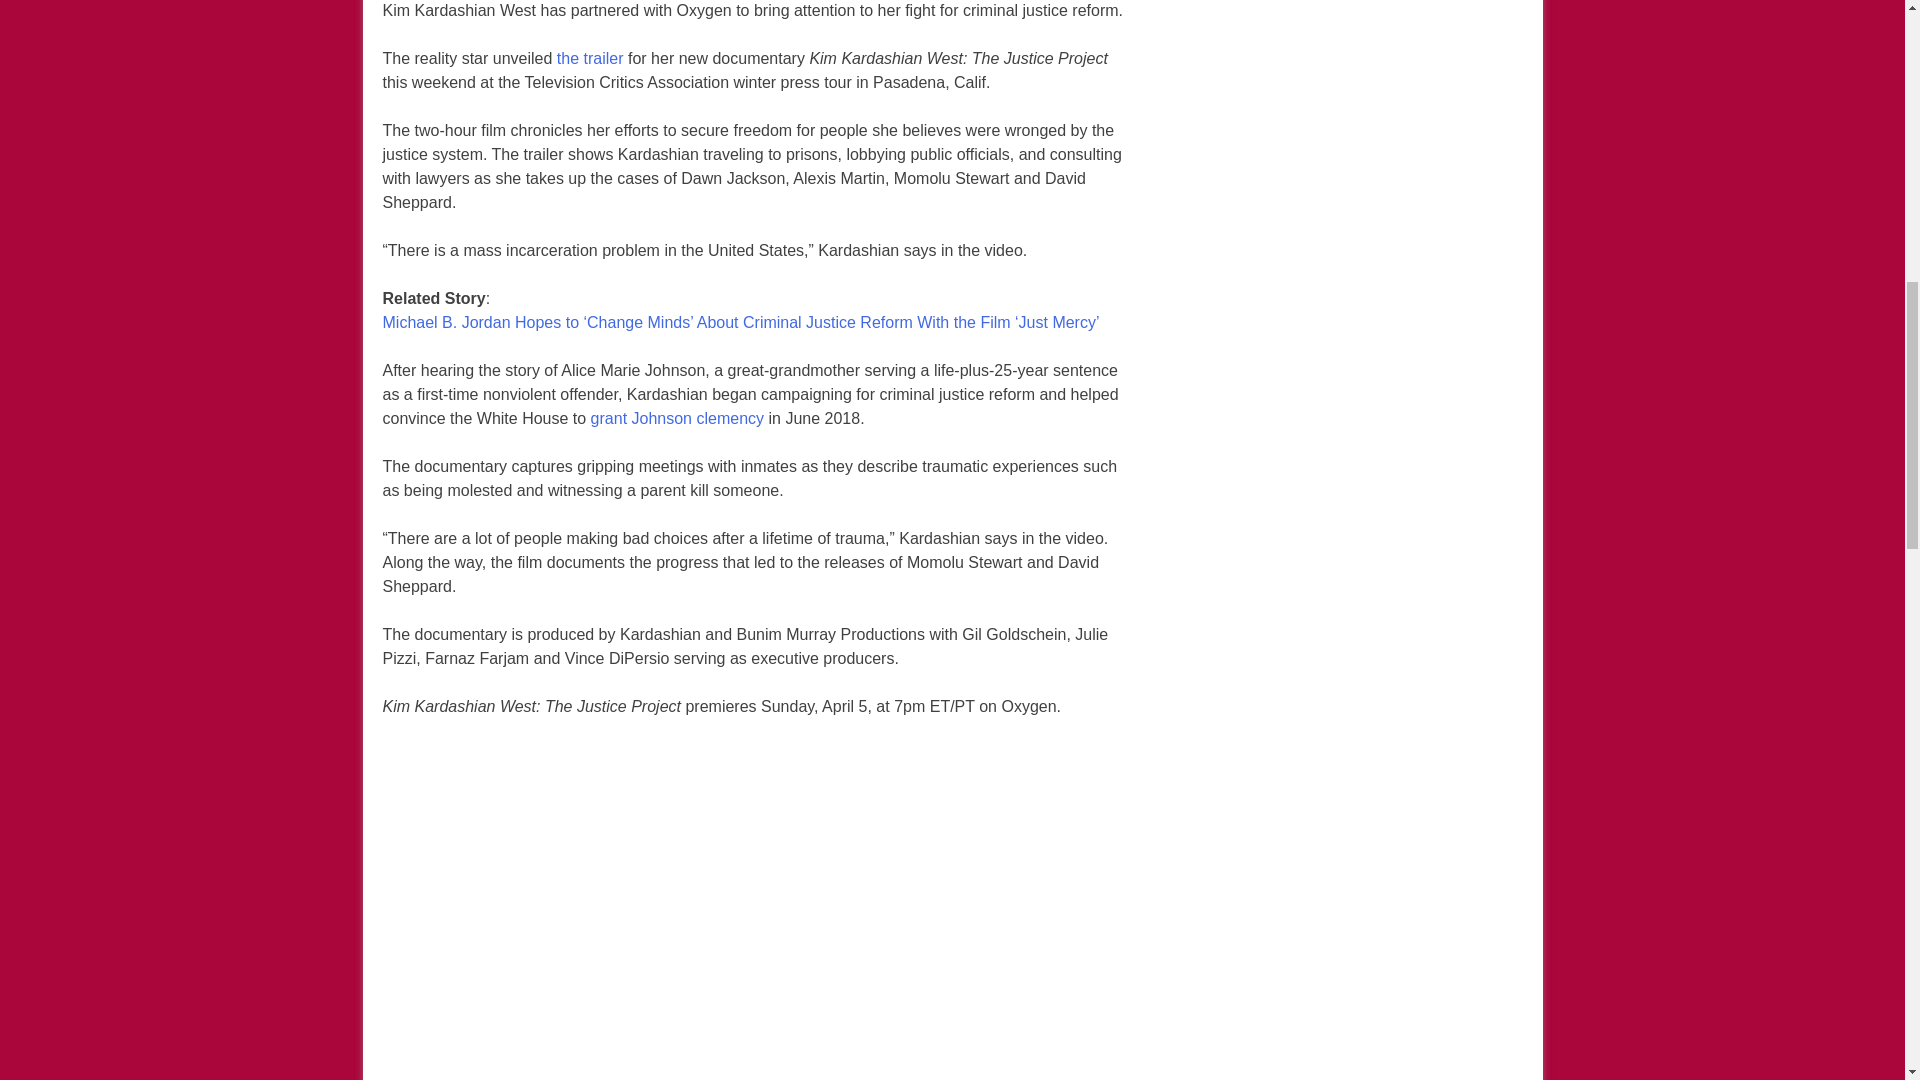  Describe the element at coordinates (590, 59) in the screenshot. I see `the trailer` at that location.